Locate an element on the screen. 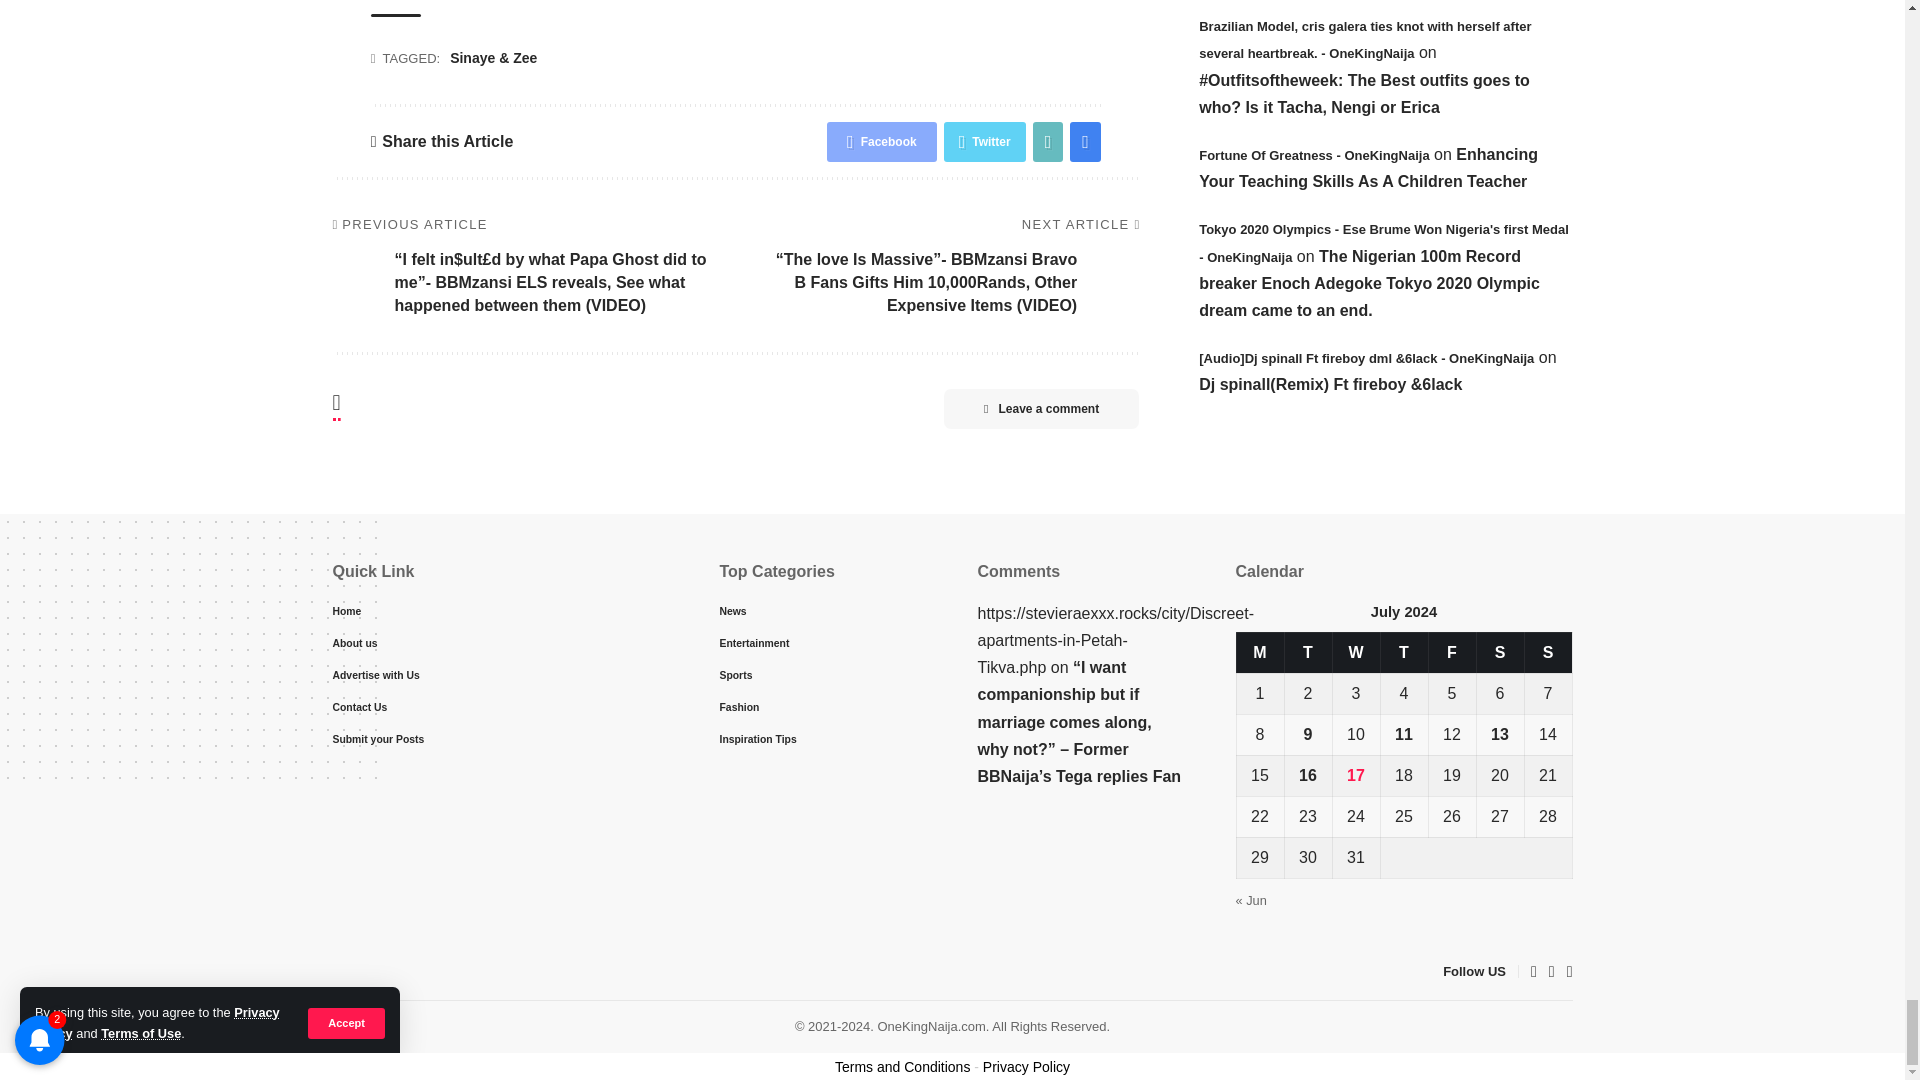  Monday is located at coordinates (1260, 652).